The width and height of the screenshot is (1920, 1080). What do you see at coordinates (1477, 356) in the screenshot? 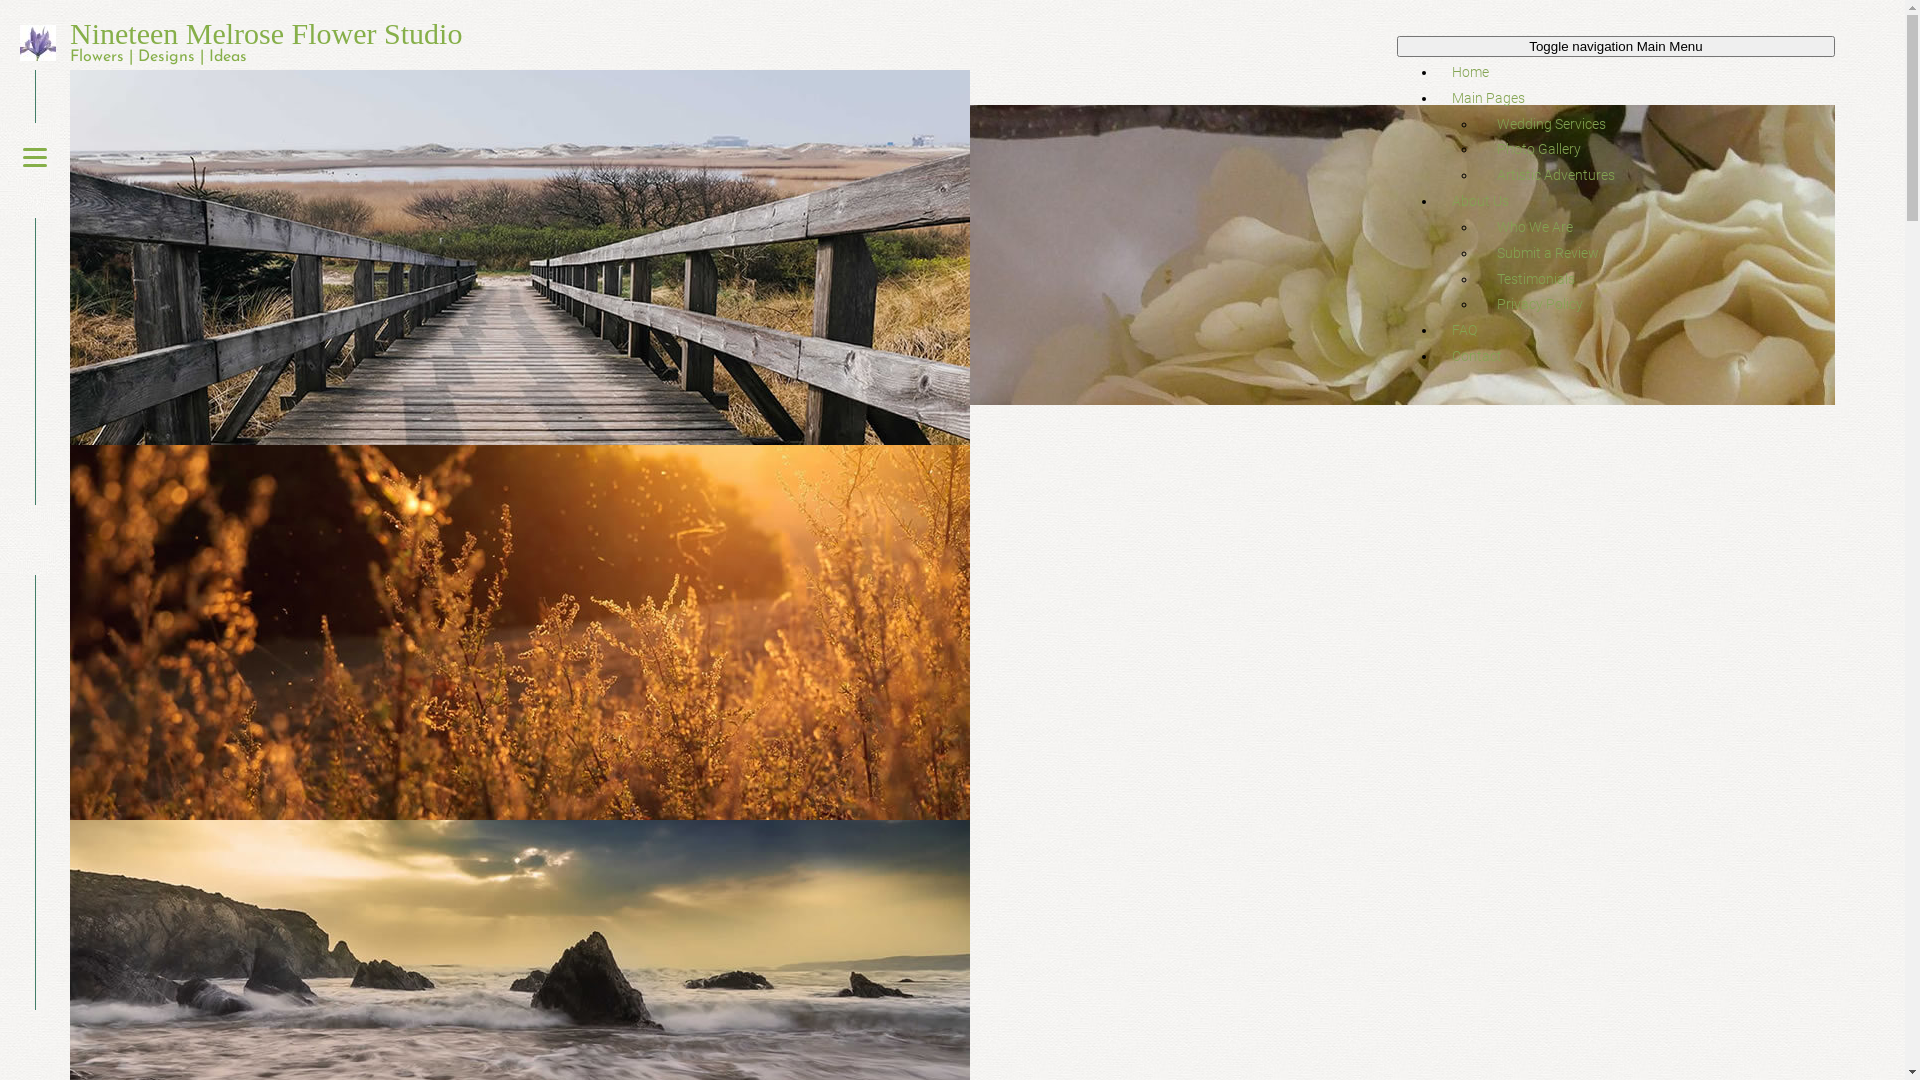
I see `Contact` at bounding box center [1477, 356].